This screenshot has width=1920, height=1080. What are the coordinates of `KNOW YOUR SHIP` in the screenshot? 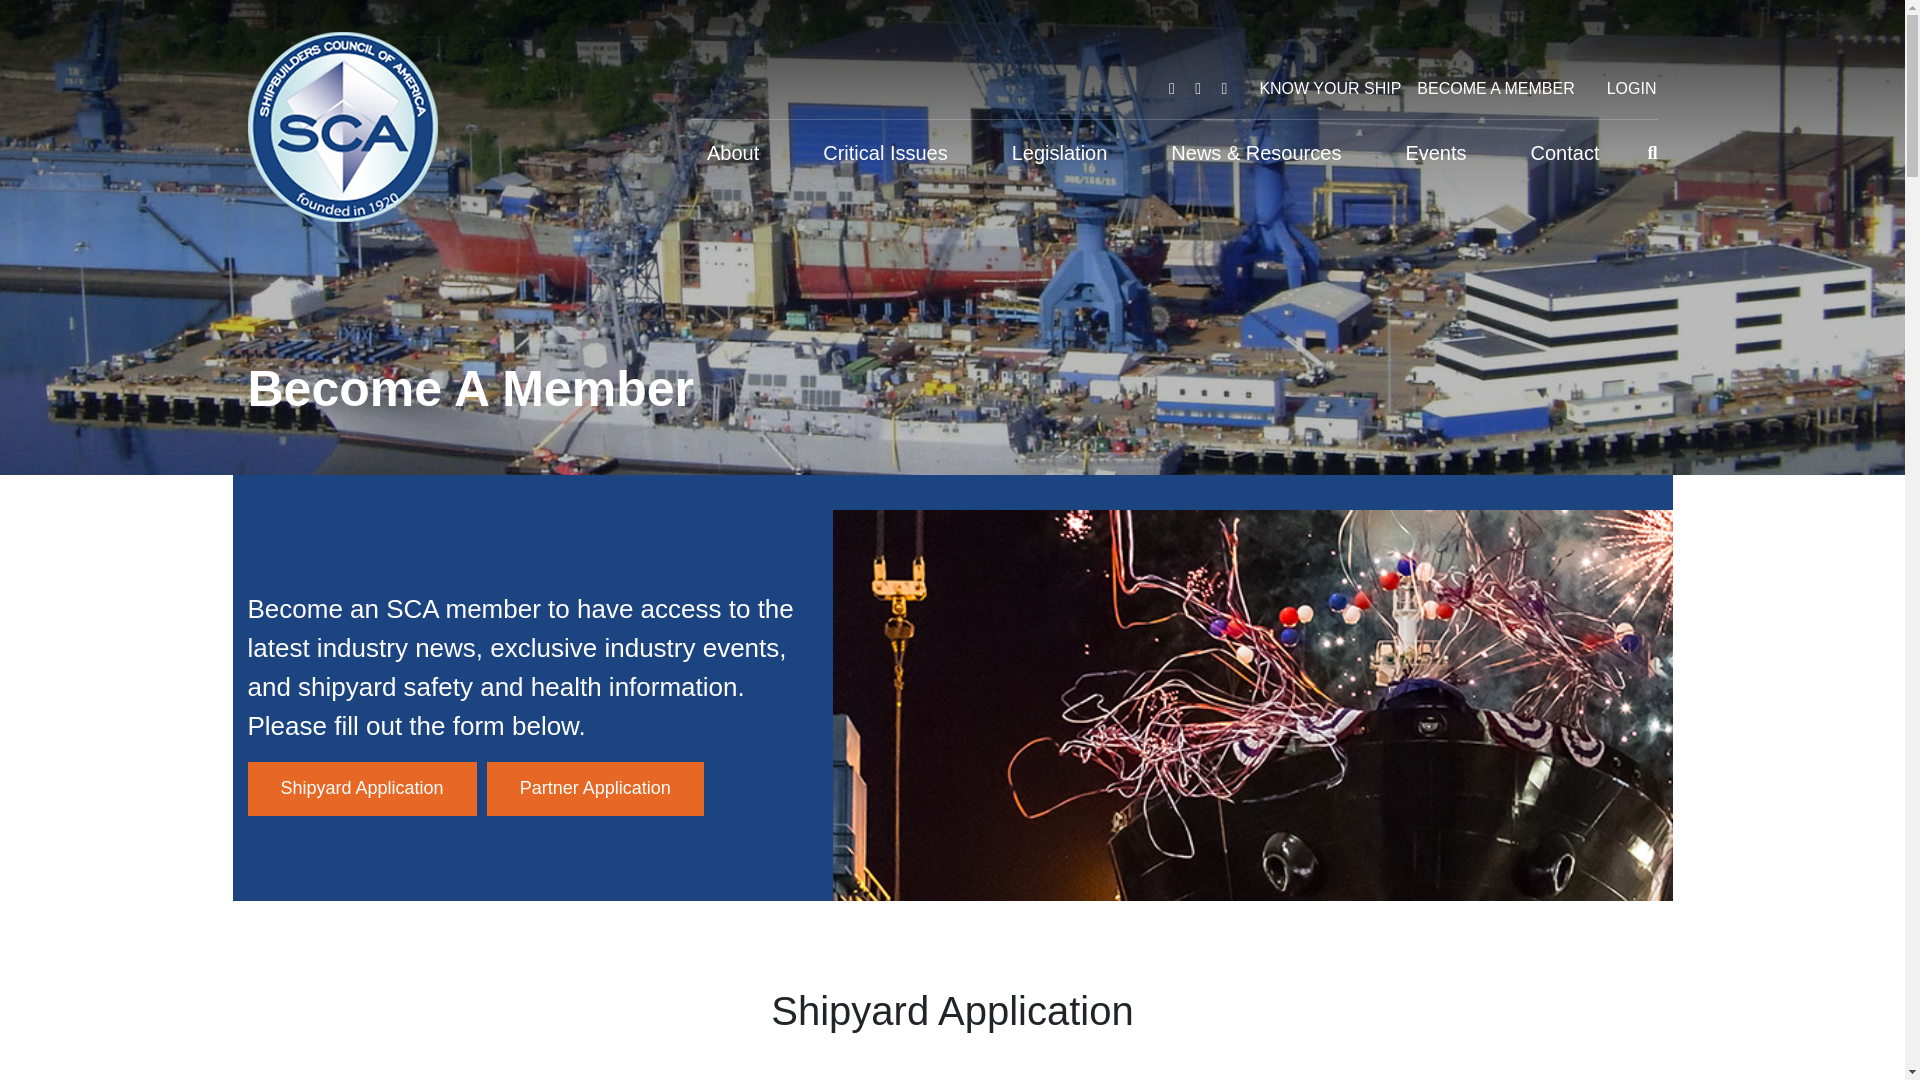 It's located at (1330, 88).